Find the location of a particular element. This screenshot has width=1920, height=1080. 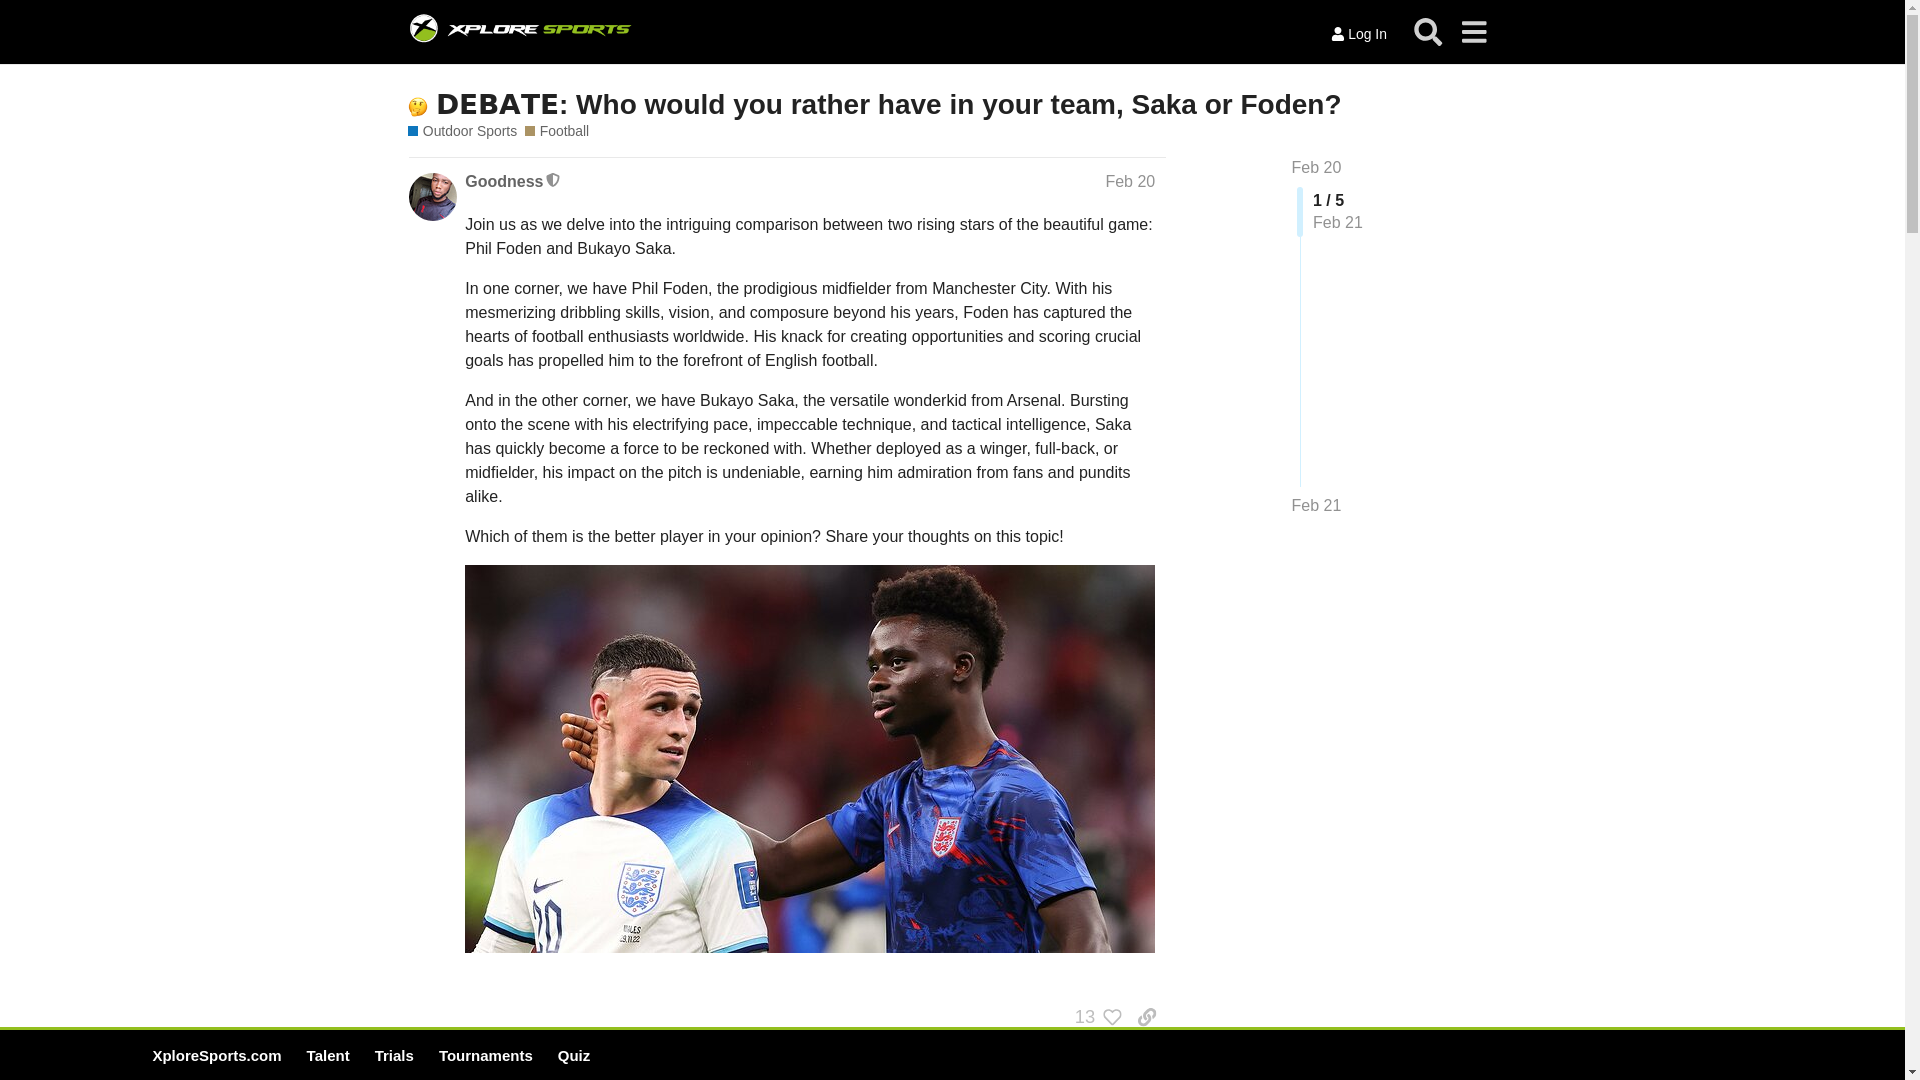

Feb 20 is located at coordinates (1317, 167).